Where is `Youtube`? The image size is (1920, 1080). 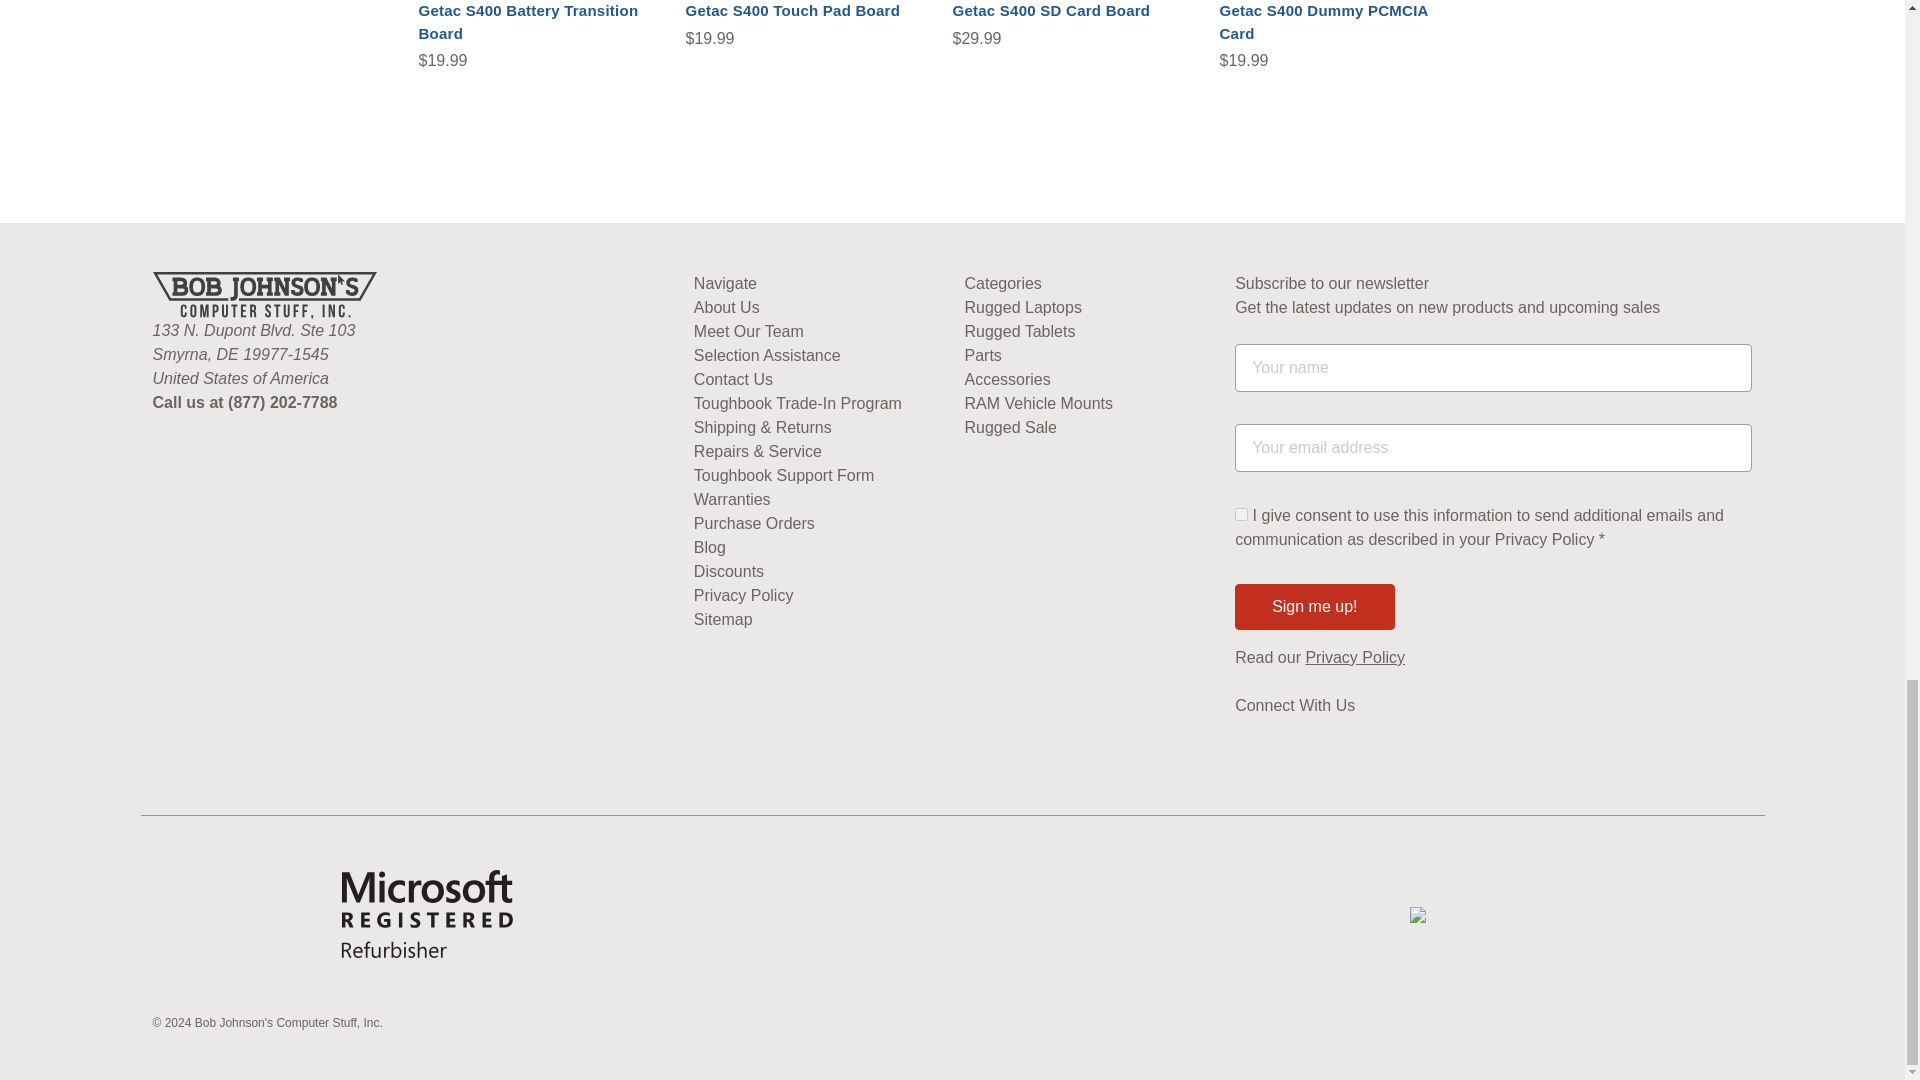 Youtube is located at coordinates (1244, 742).